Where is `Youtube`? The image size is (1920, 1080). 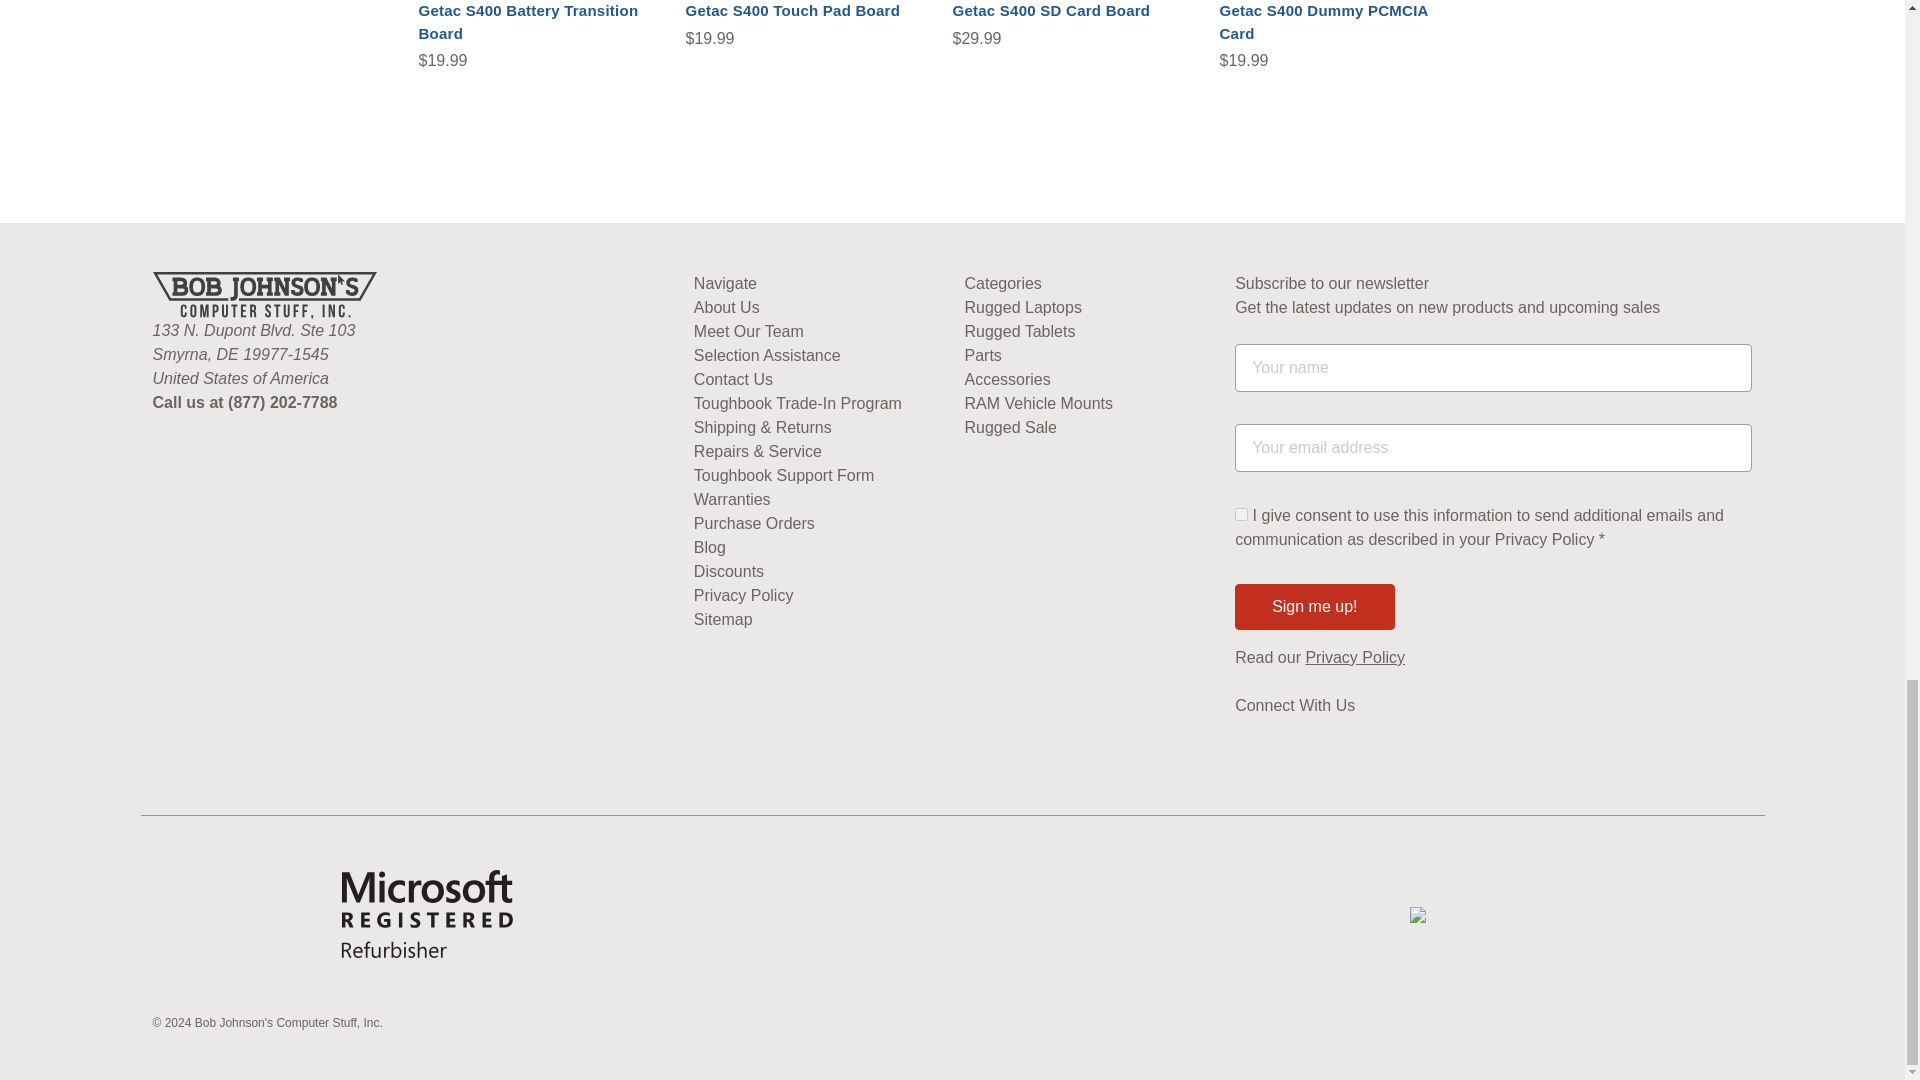 Youtube is located at coordinates (1244, 742).